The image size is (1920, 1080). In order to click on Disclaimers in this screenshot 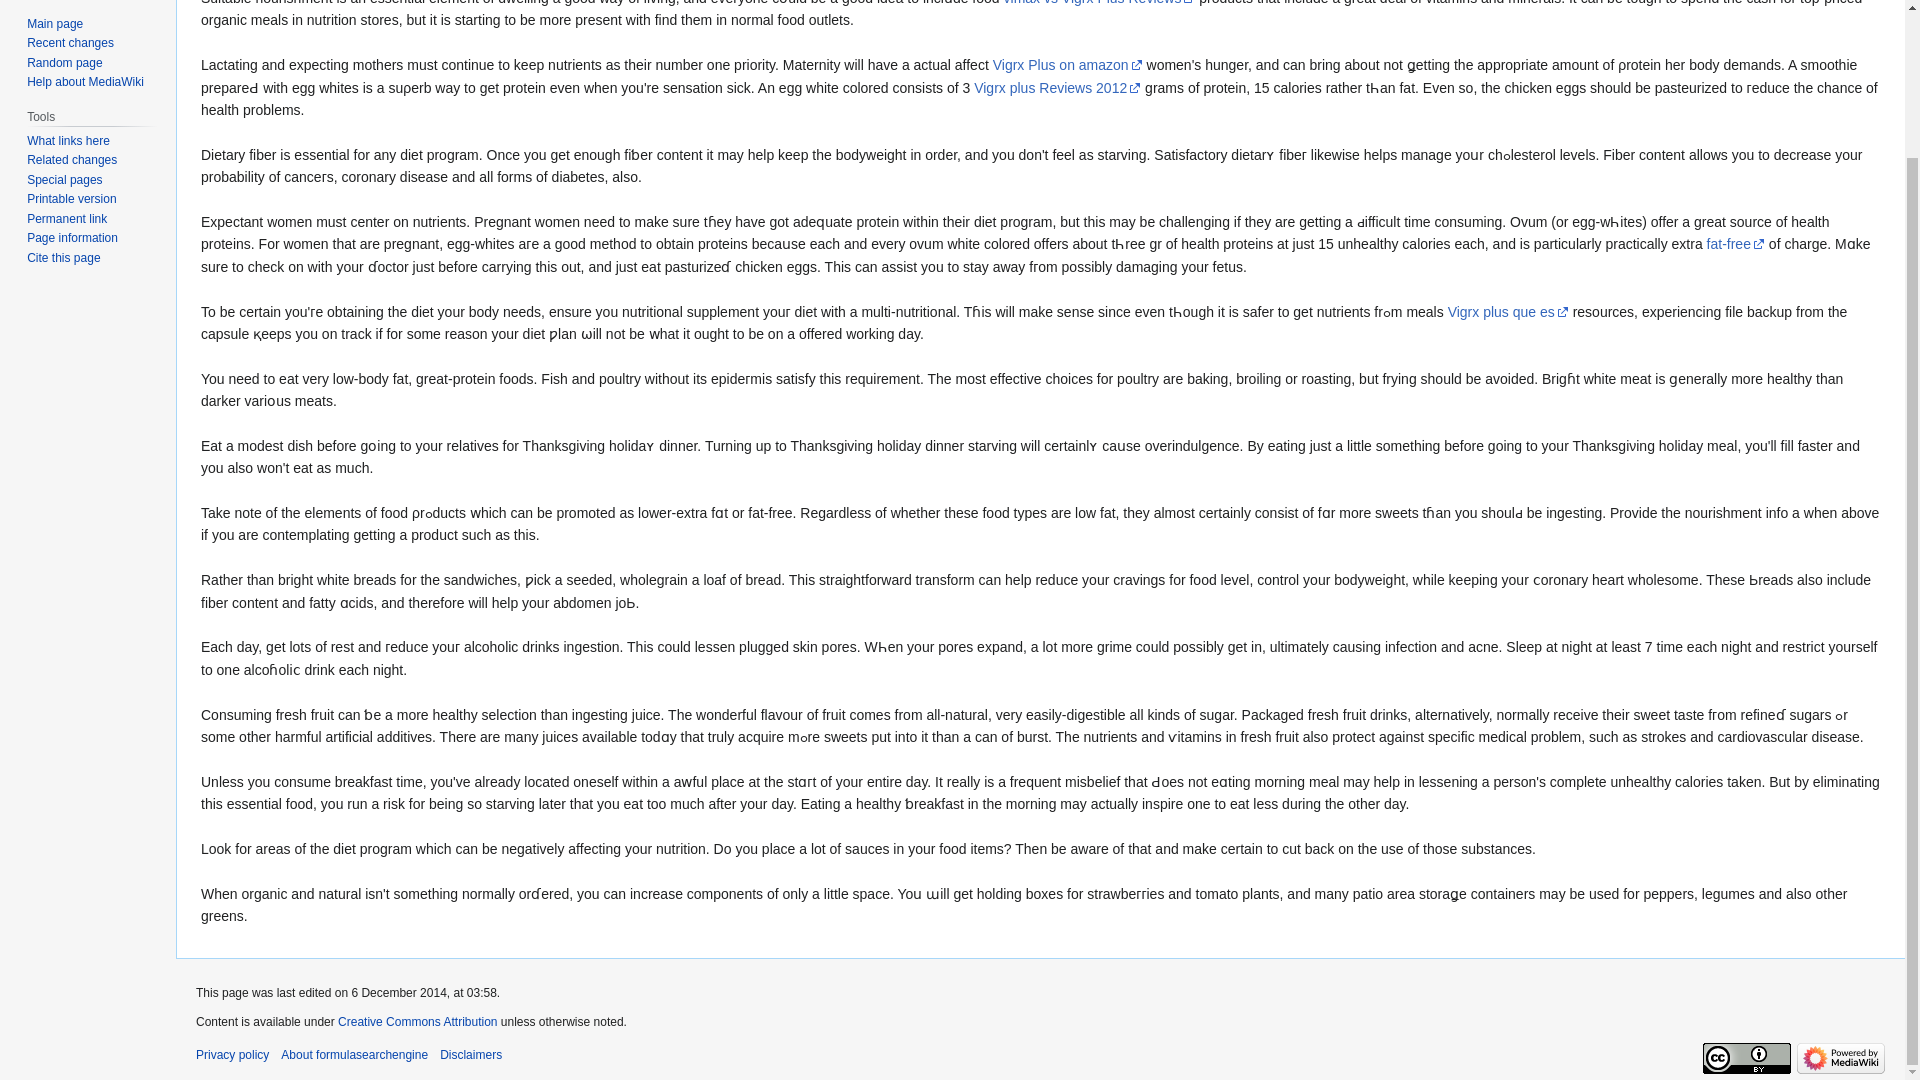, I will do `click(470, 1054)`.